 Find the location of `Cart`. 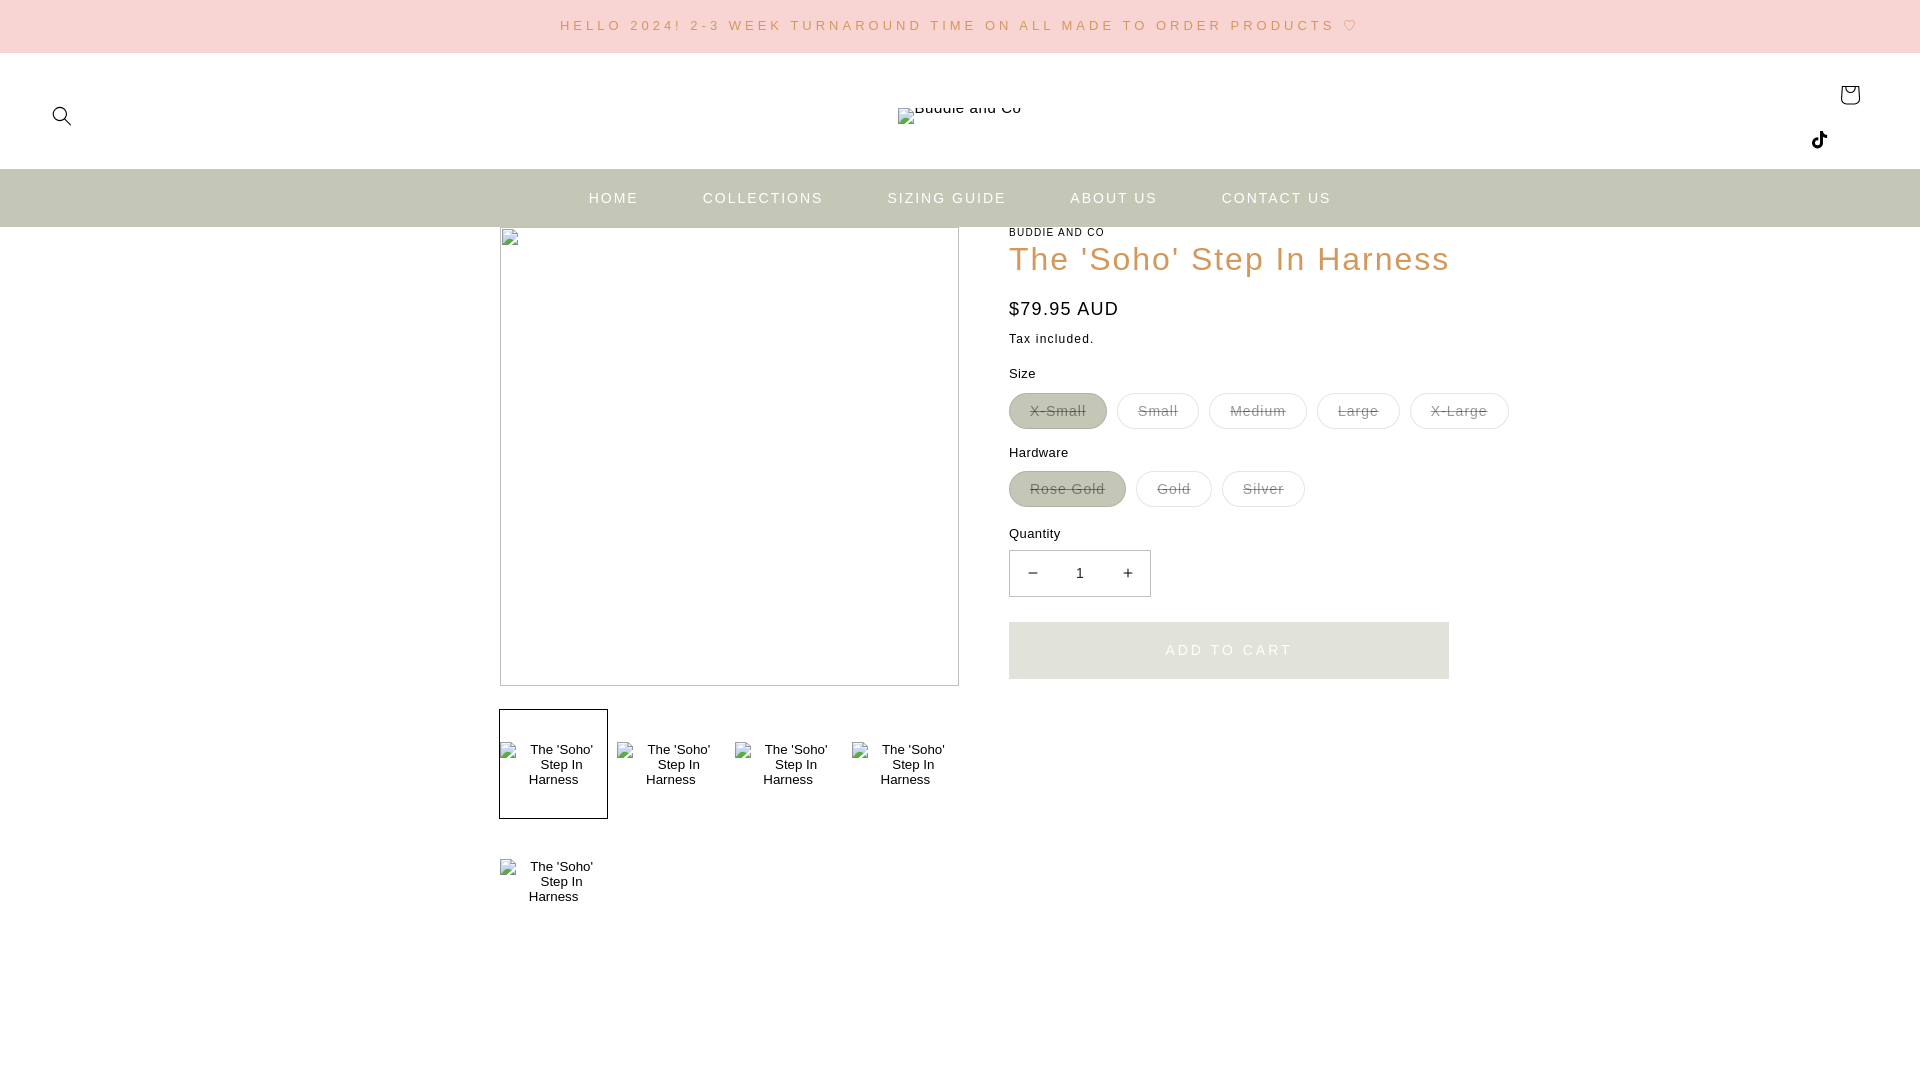

Cart is located at coordinates (1850, 94).